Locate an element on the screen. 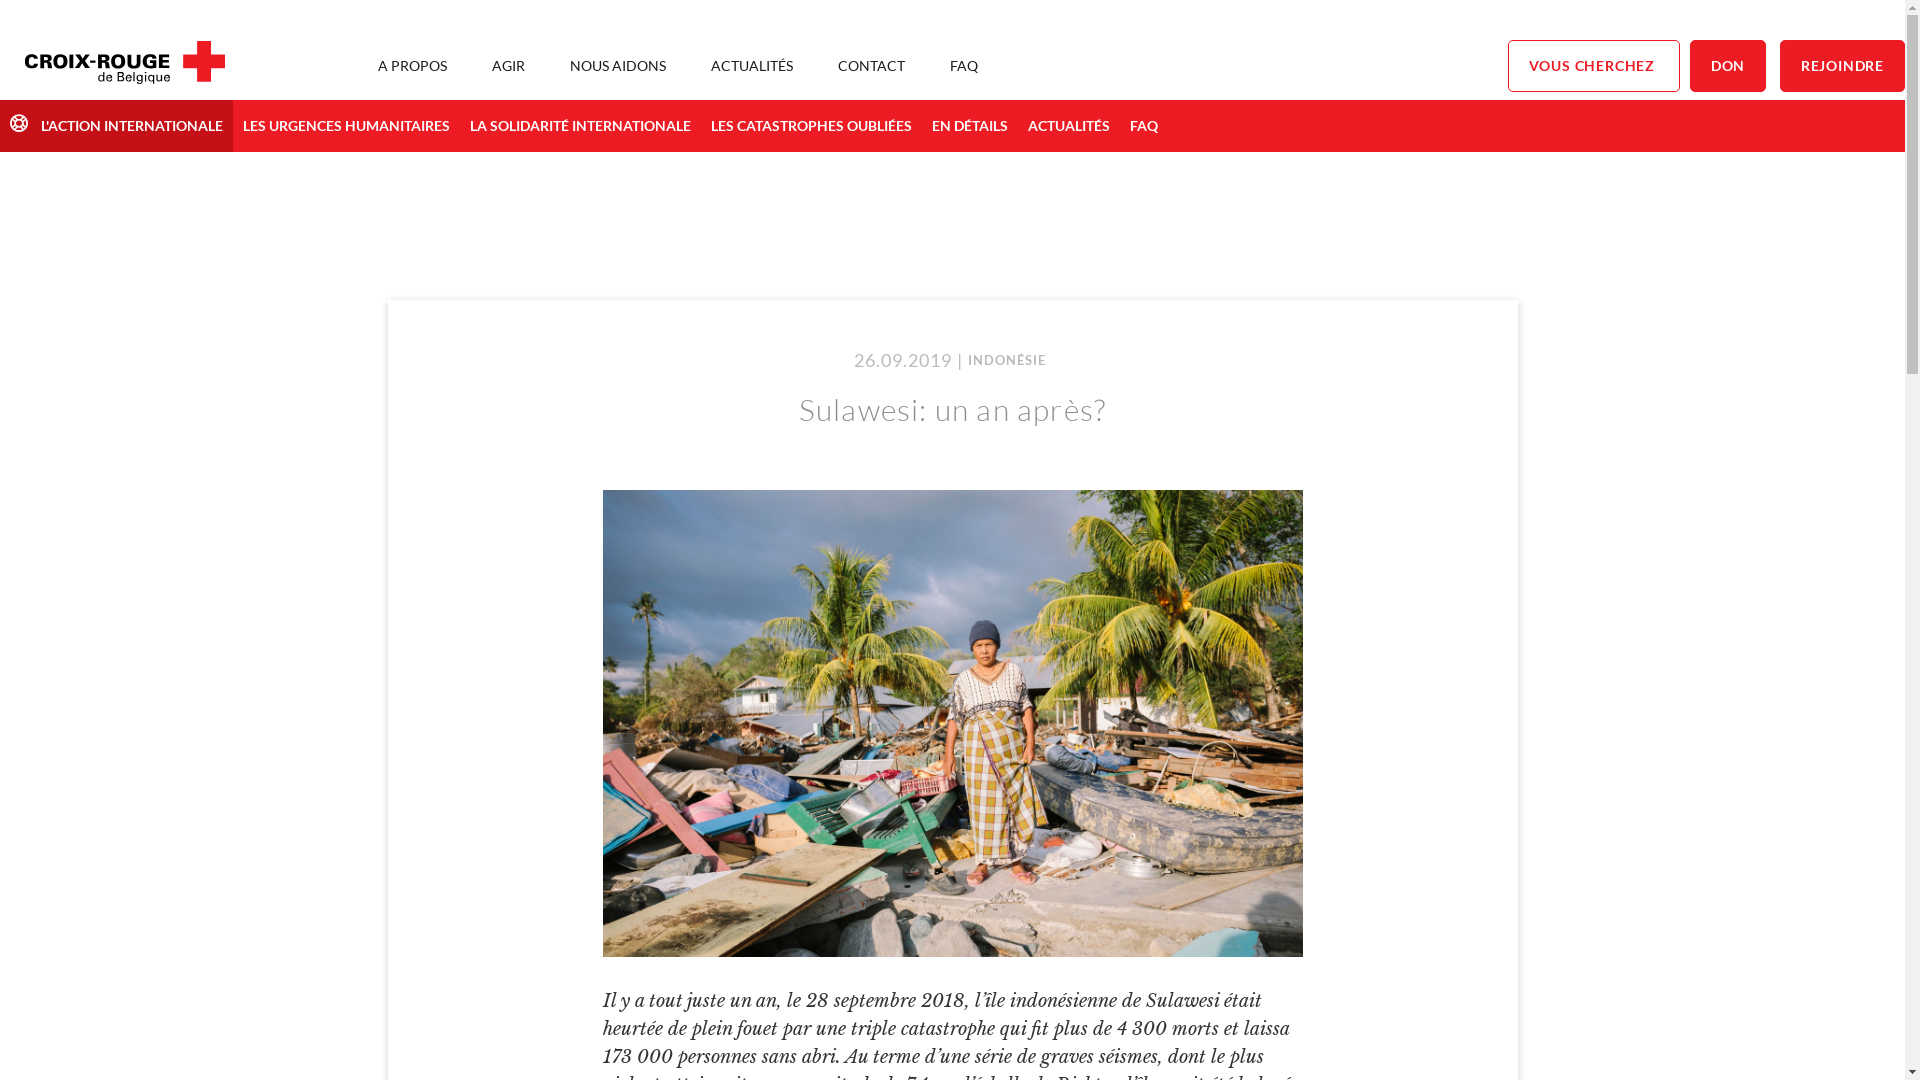  A PROPOS is located at coordinates (412, 66).